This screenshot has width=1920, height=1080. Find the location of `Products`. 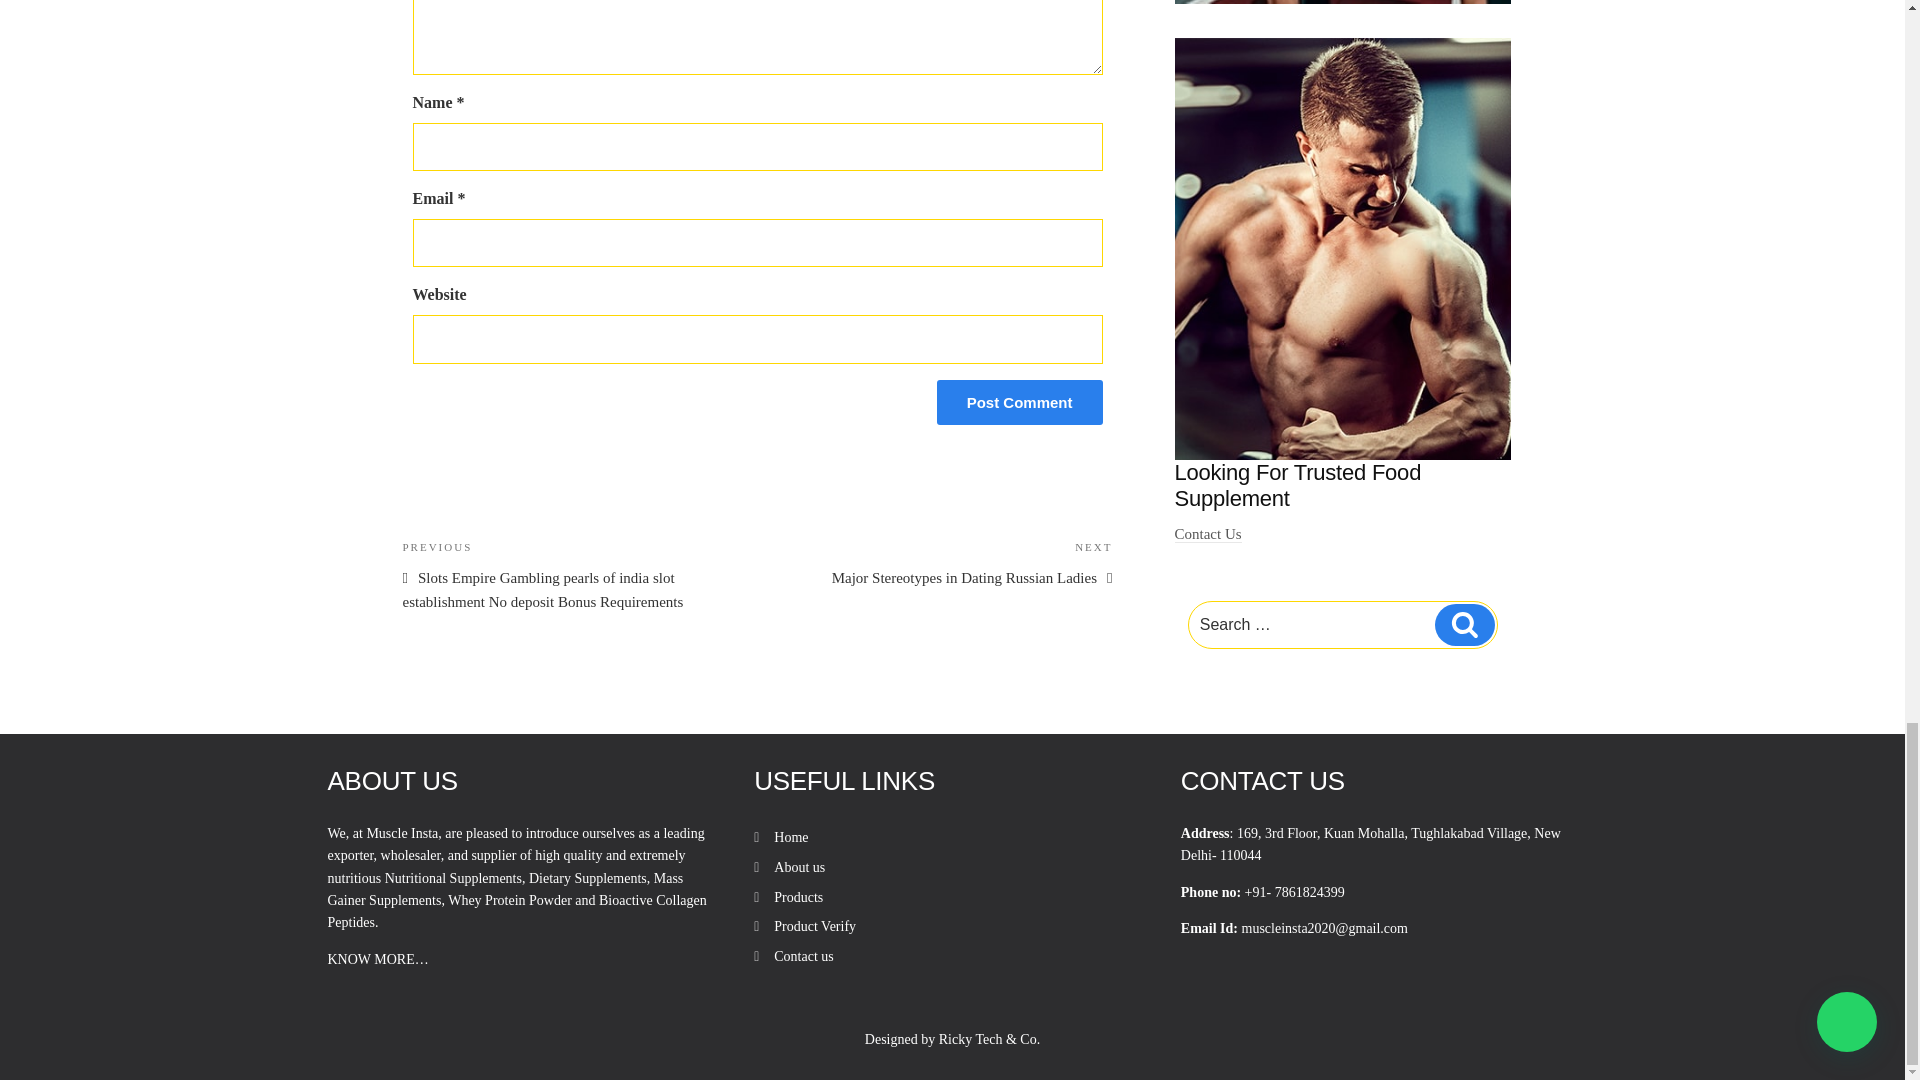

Products is located at coordinates (1208, 534).